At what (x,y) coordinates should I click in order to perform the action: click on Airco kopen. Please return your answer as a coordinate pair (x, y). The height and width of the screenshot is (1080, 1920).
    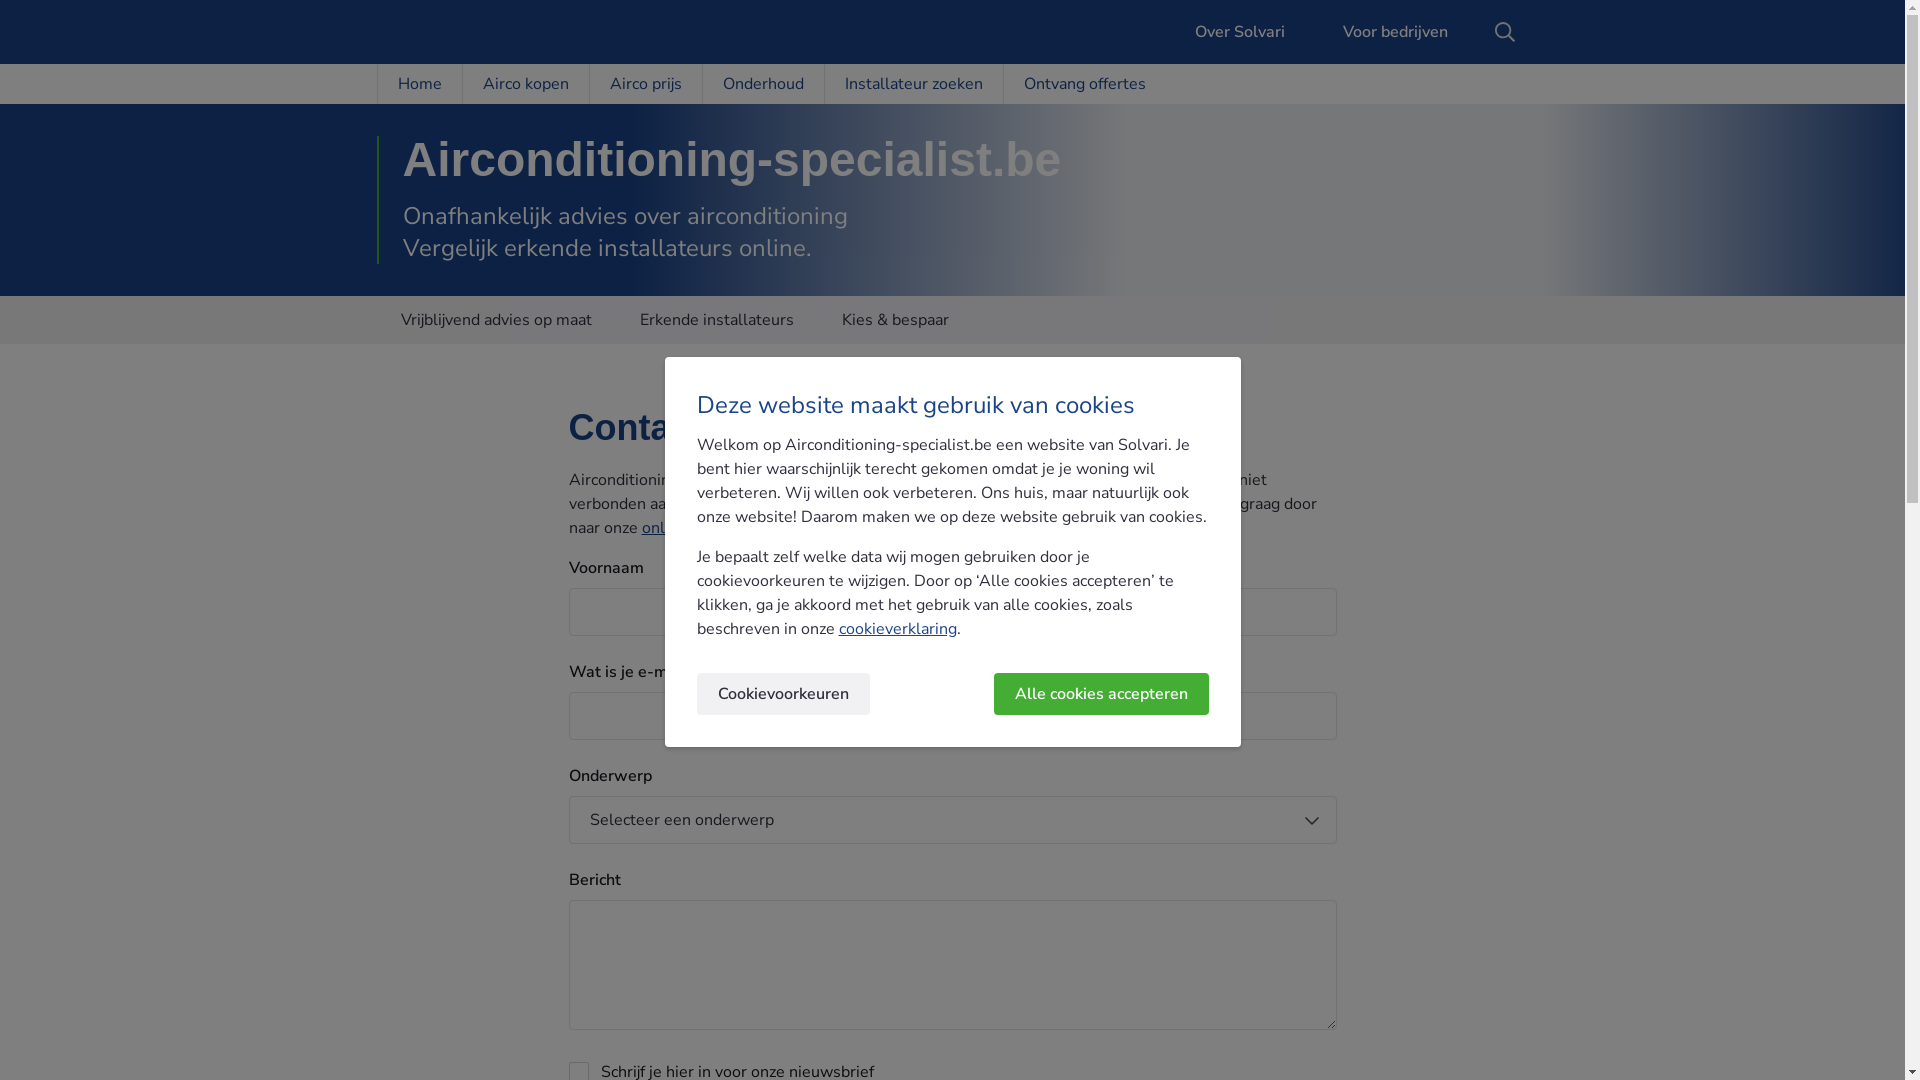
    Looking at the image, I should click on (526, 84).